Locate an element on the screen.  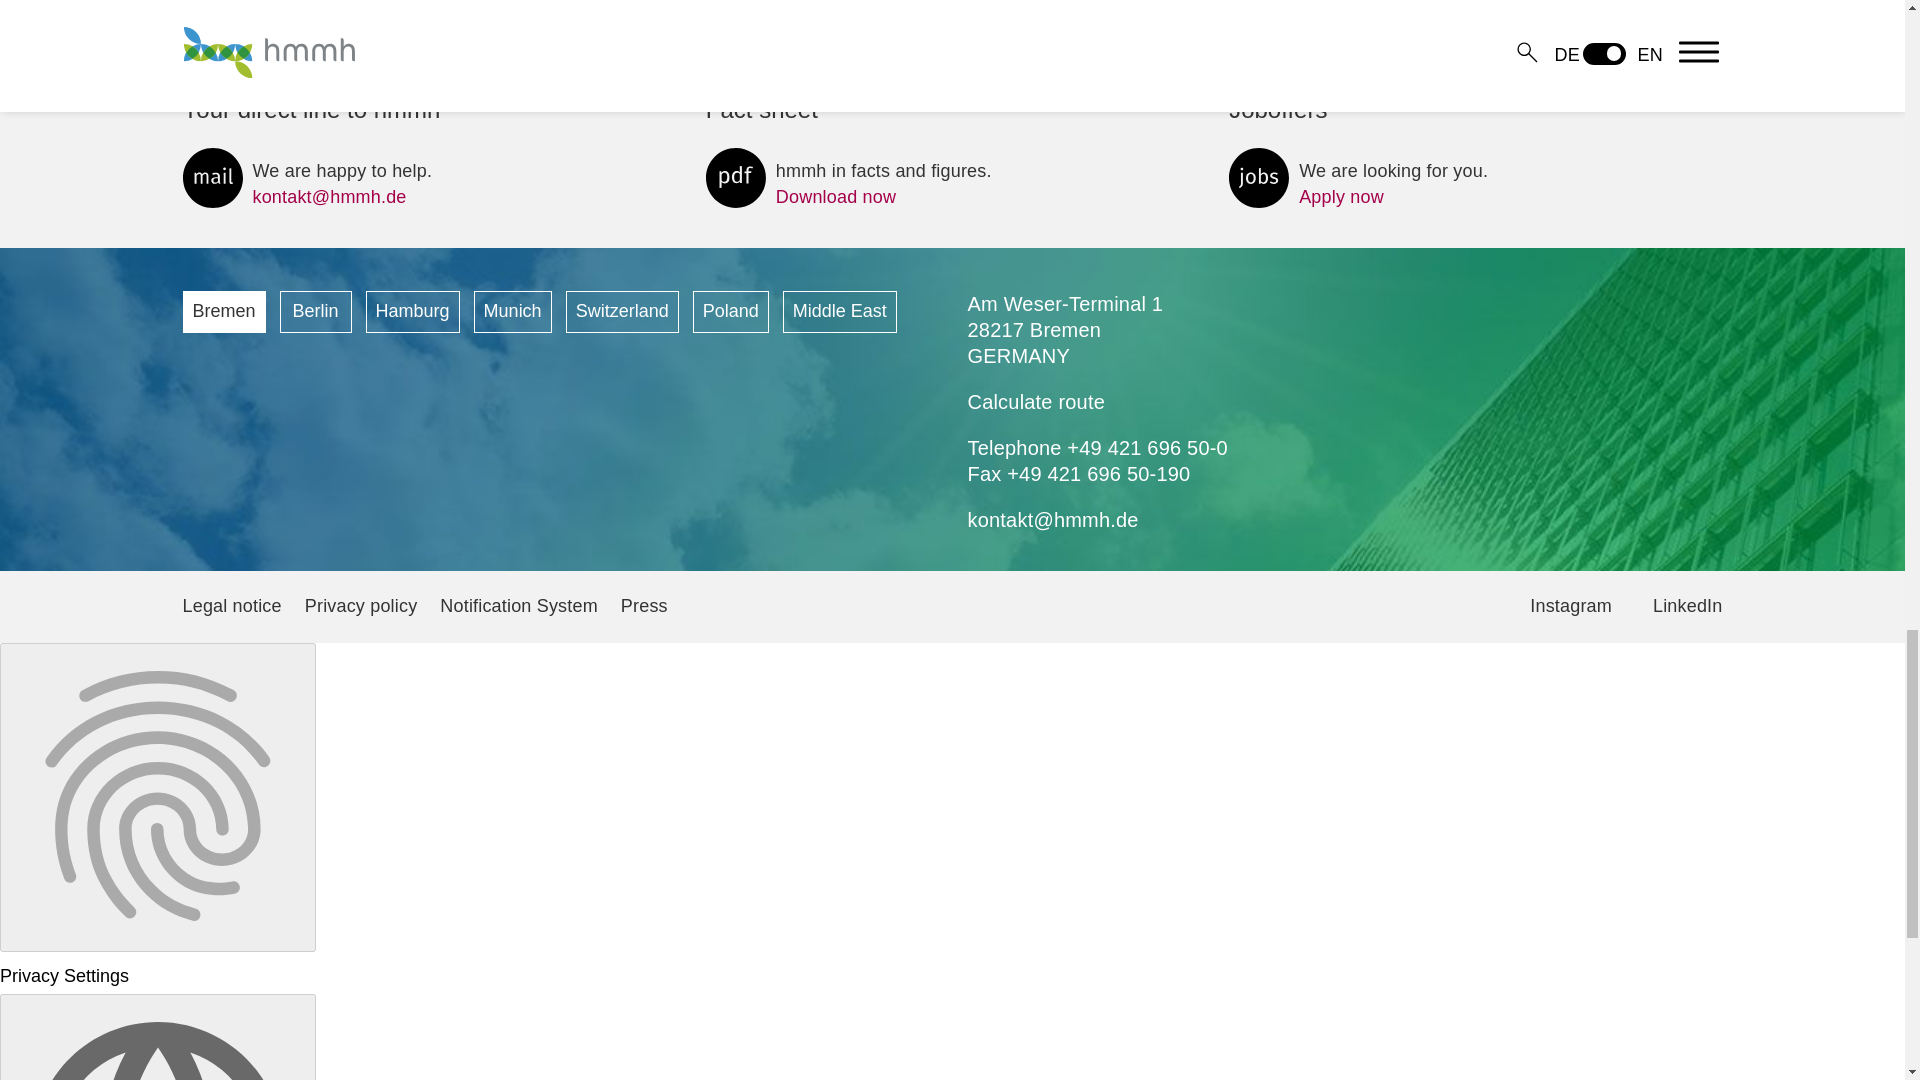
Hamburg is located at coordinates (518, 606).